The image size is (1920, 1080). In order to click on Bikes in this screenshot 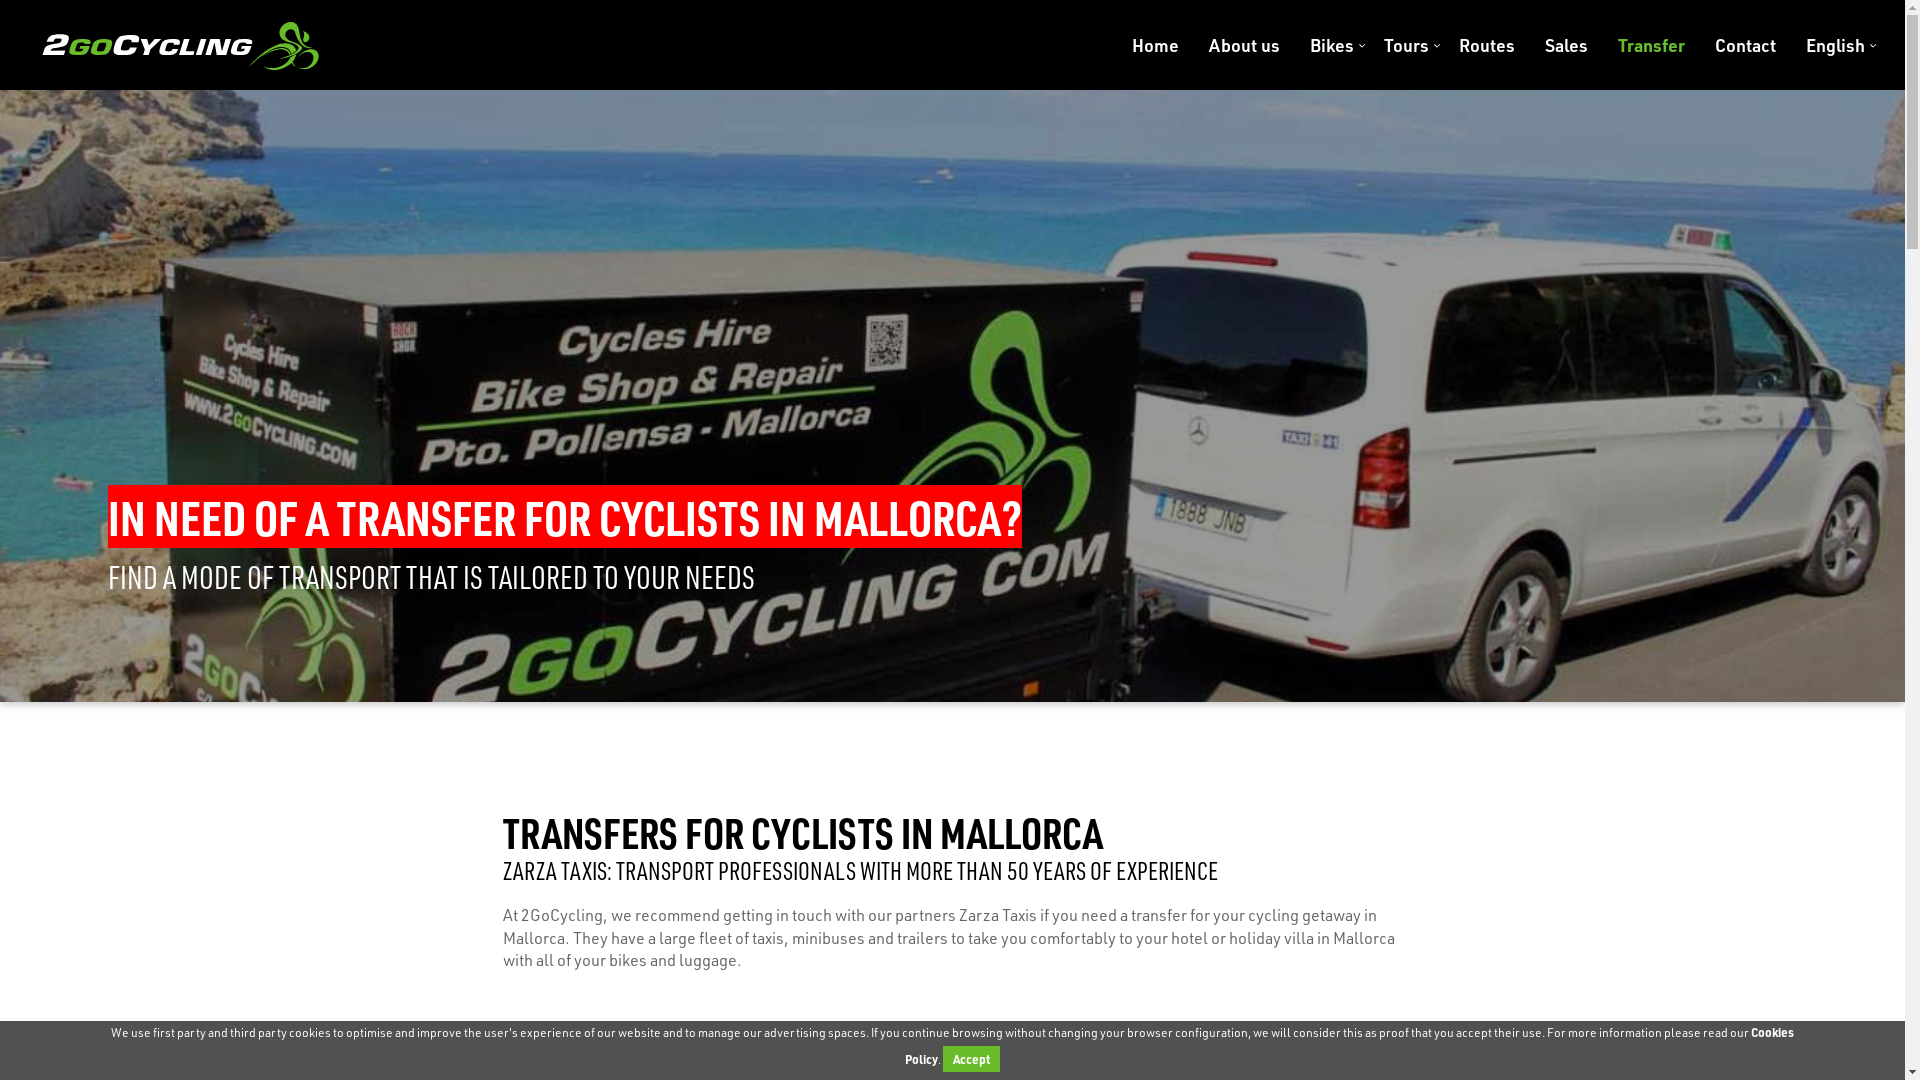, I will do `click(1332, 45)`.